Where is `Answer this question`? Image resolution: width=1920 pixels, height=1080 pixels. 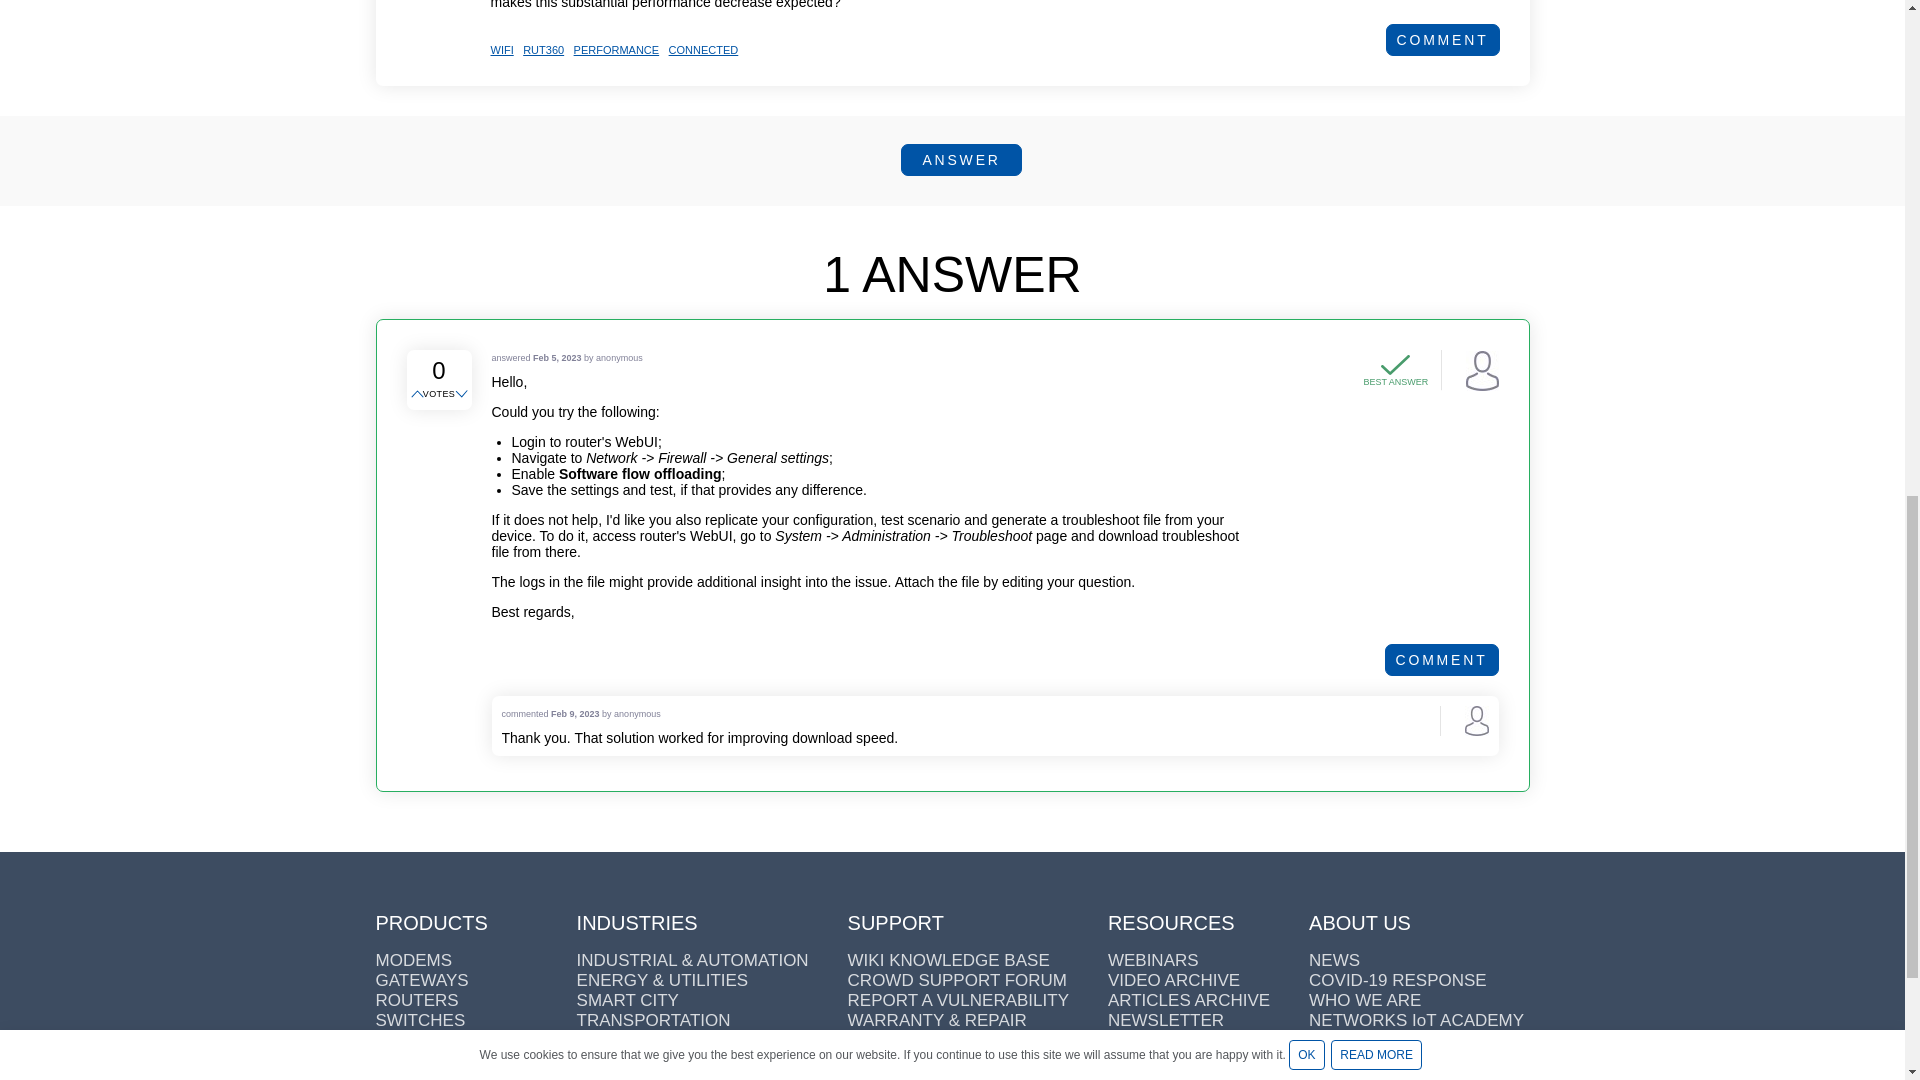 Answer this question is located at coordinates (960, 160).